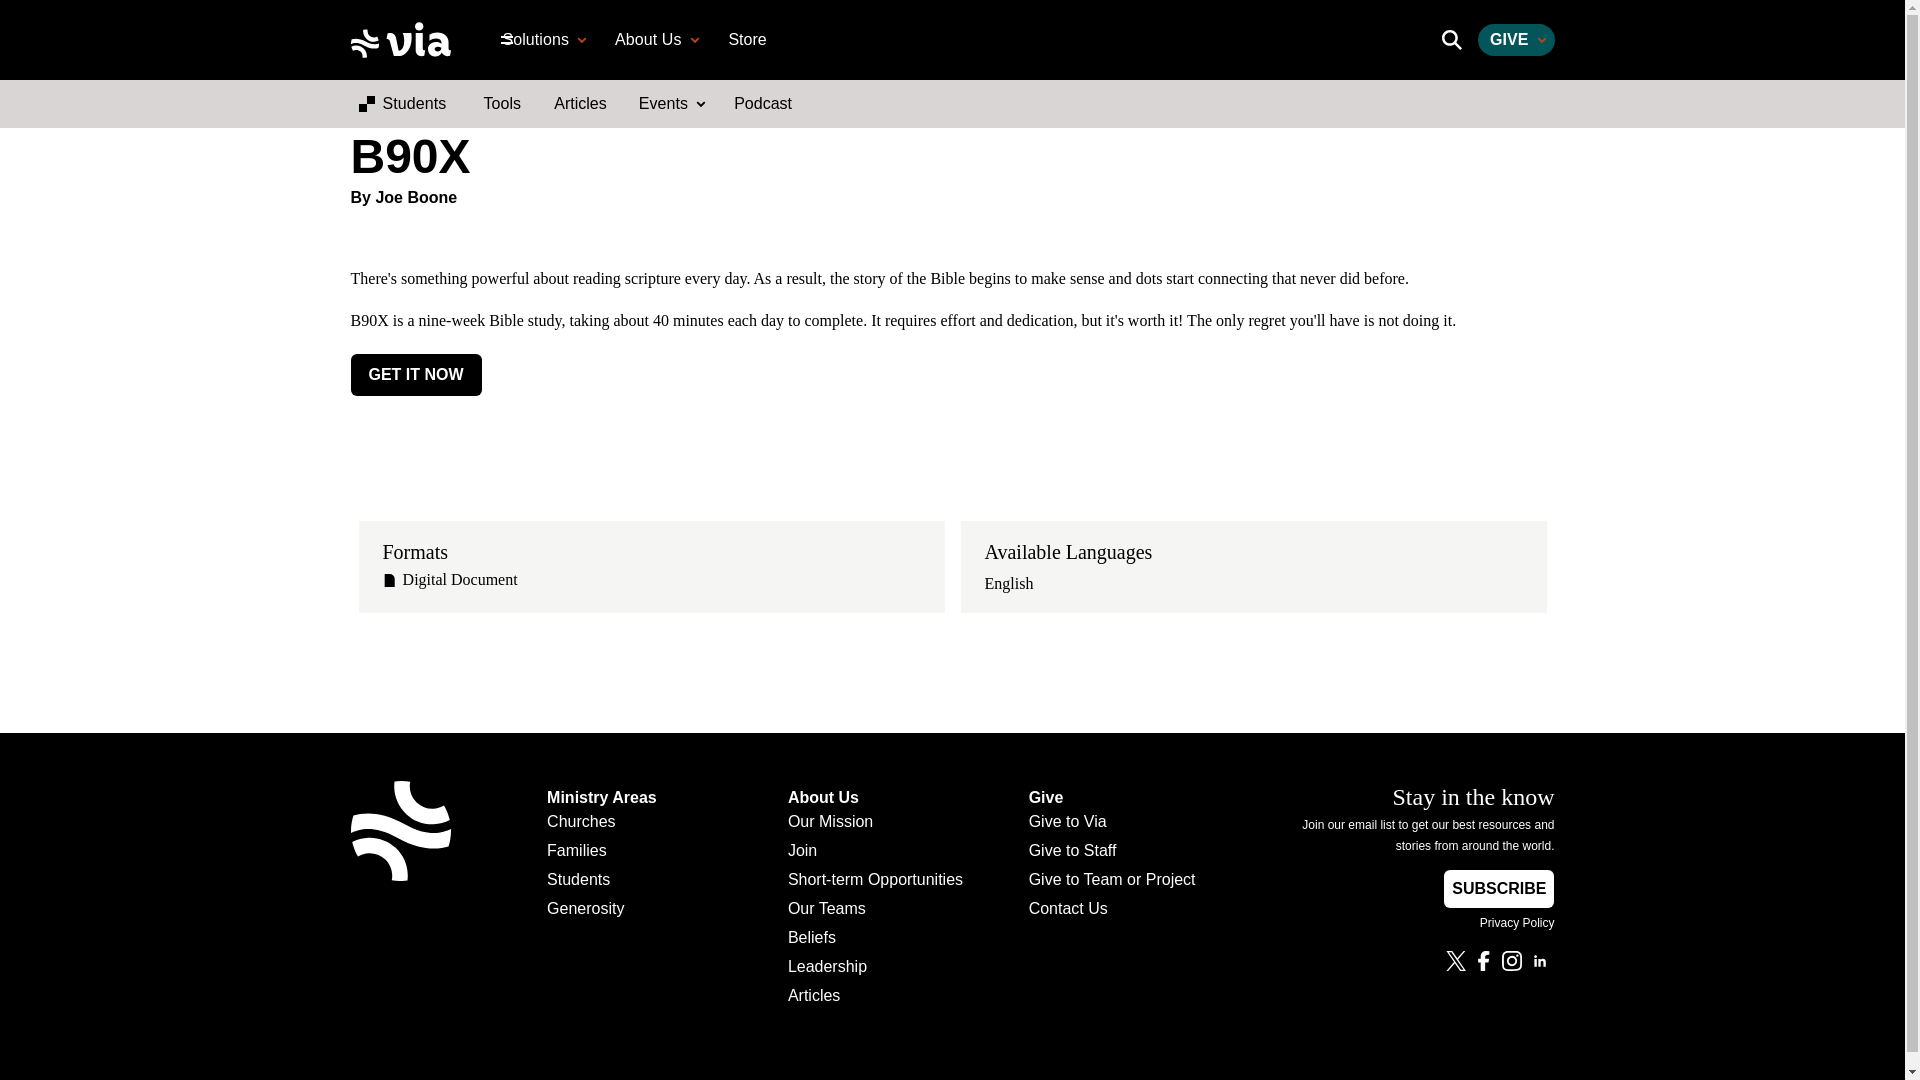  I want to click on Solutions, so click(542, 40).